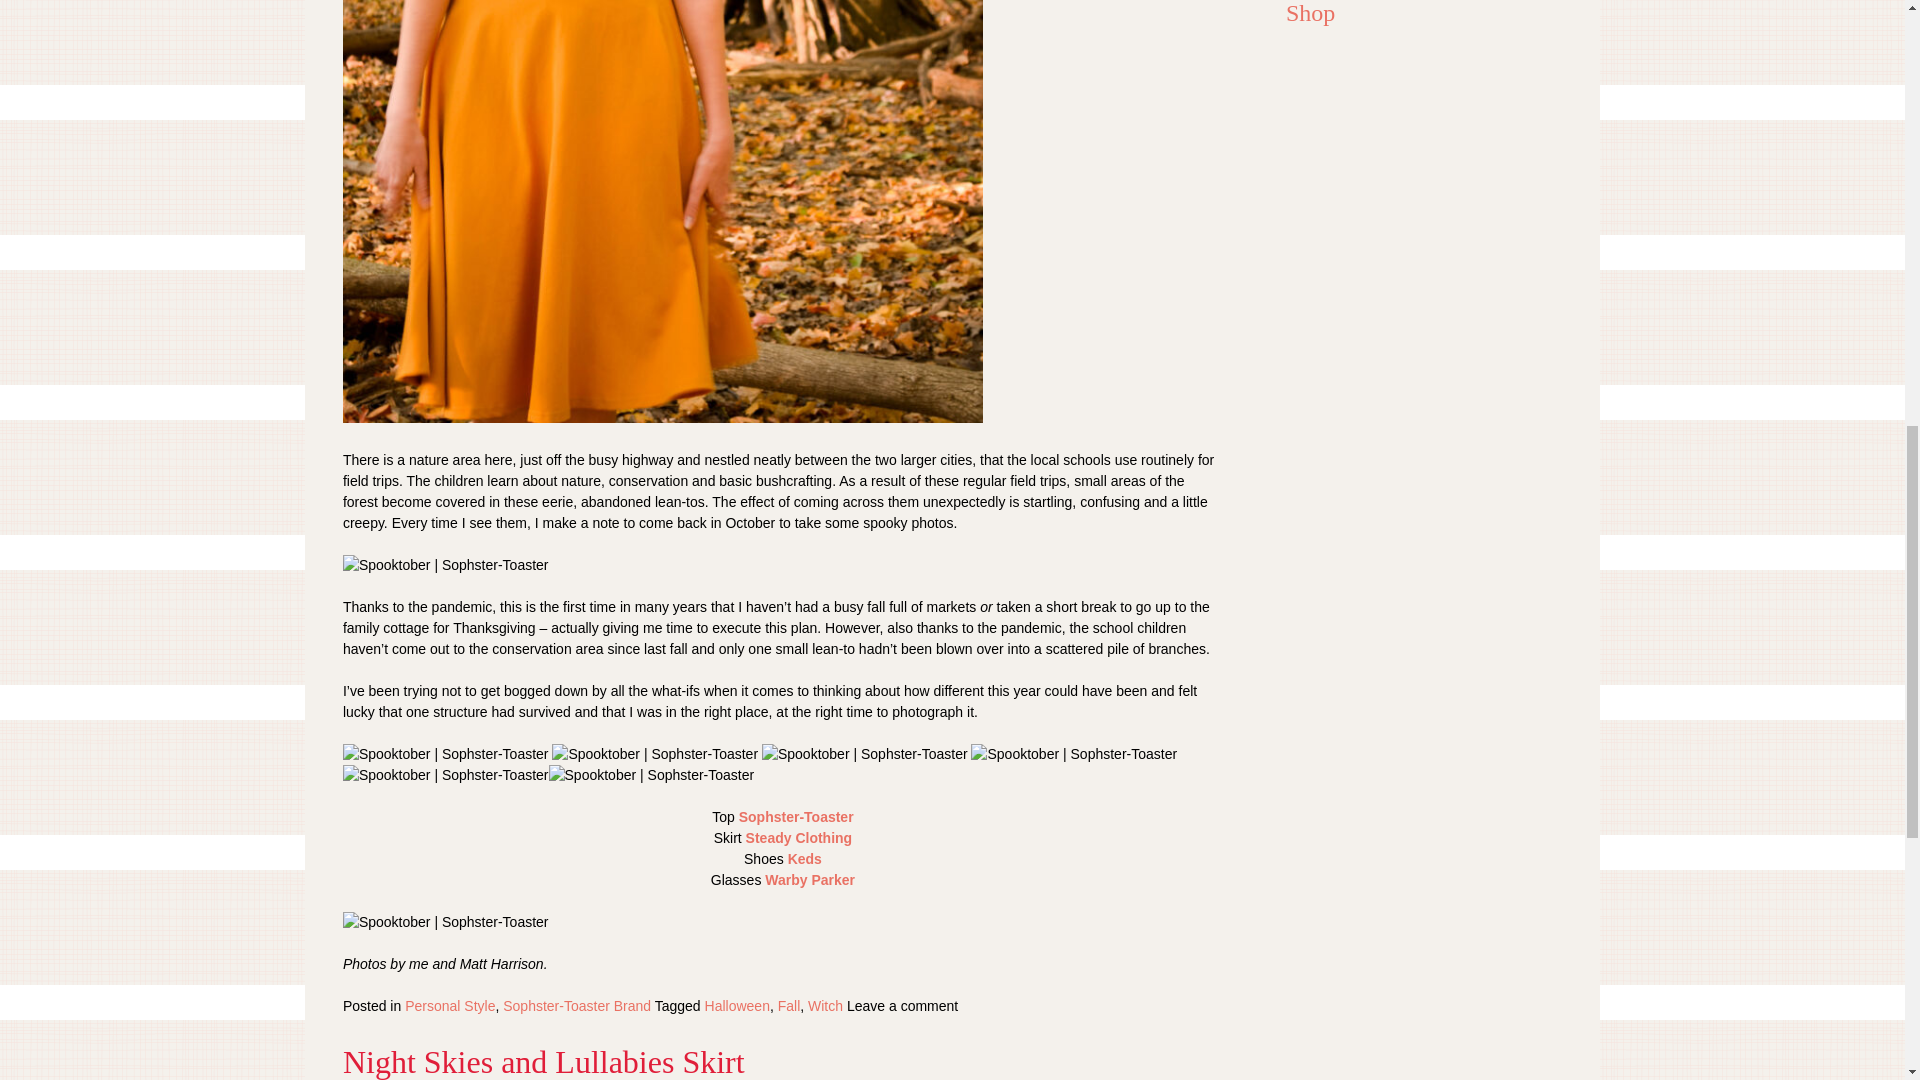  I want to click on Leave a comment, so click(902, 1006).